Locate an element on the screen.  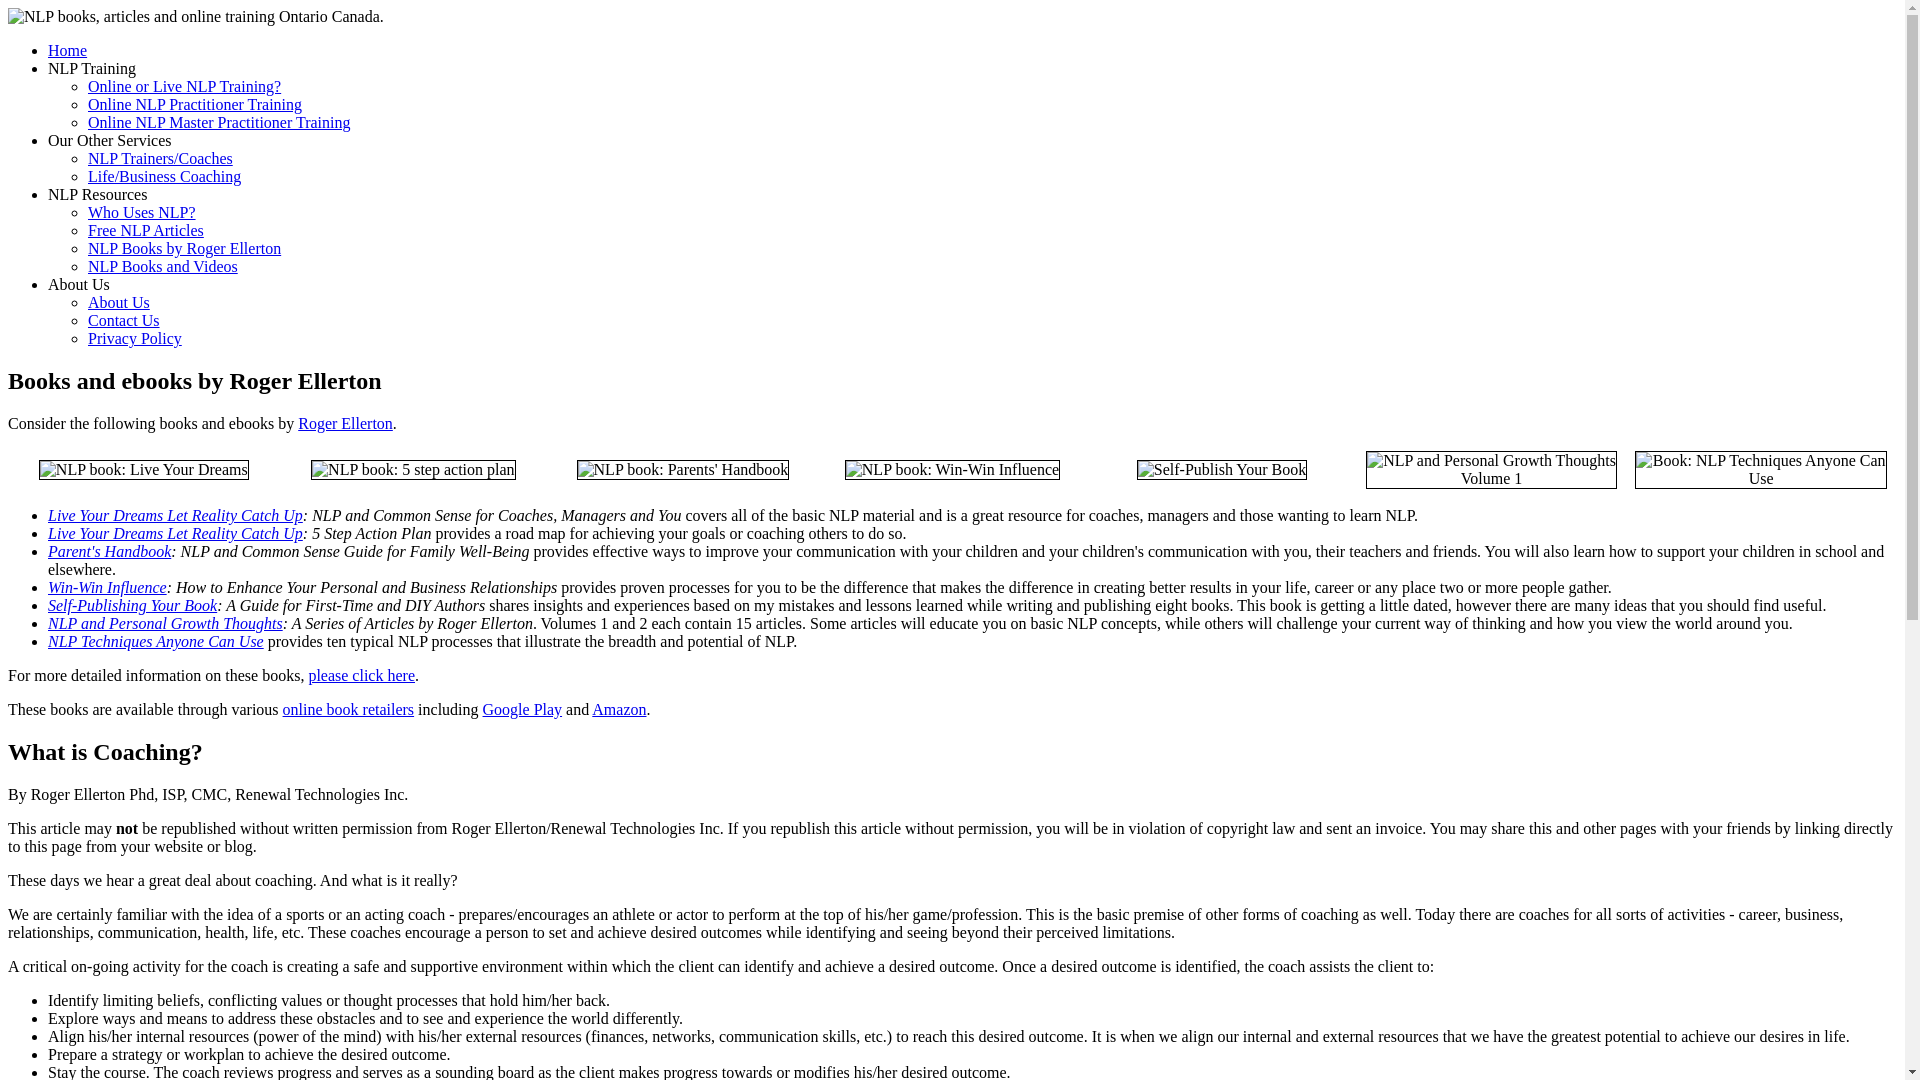
Online NLP Master Practitioner Training is located at coordinates (220, 122).